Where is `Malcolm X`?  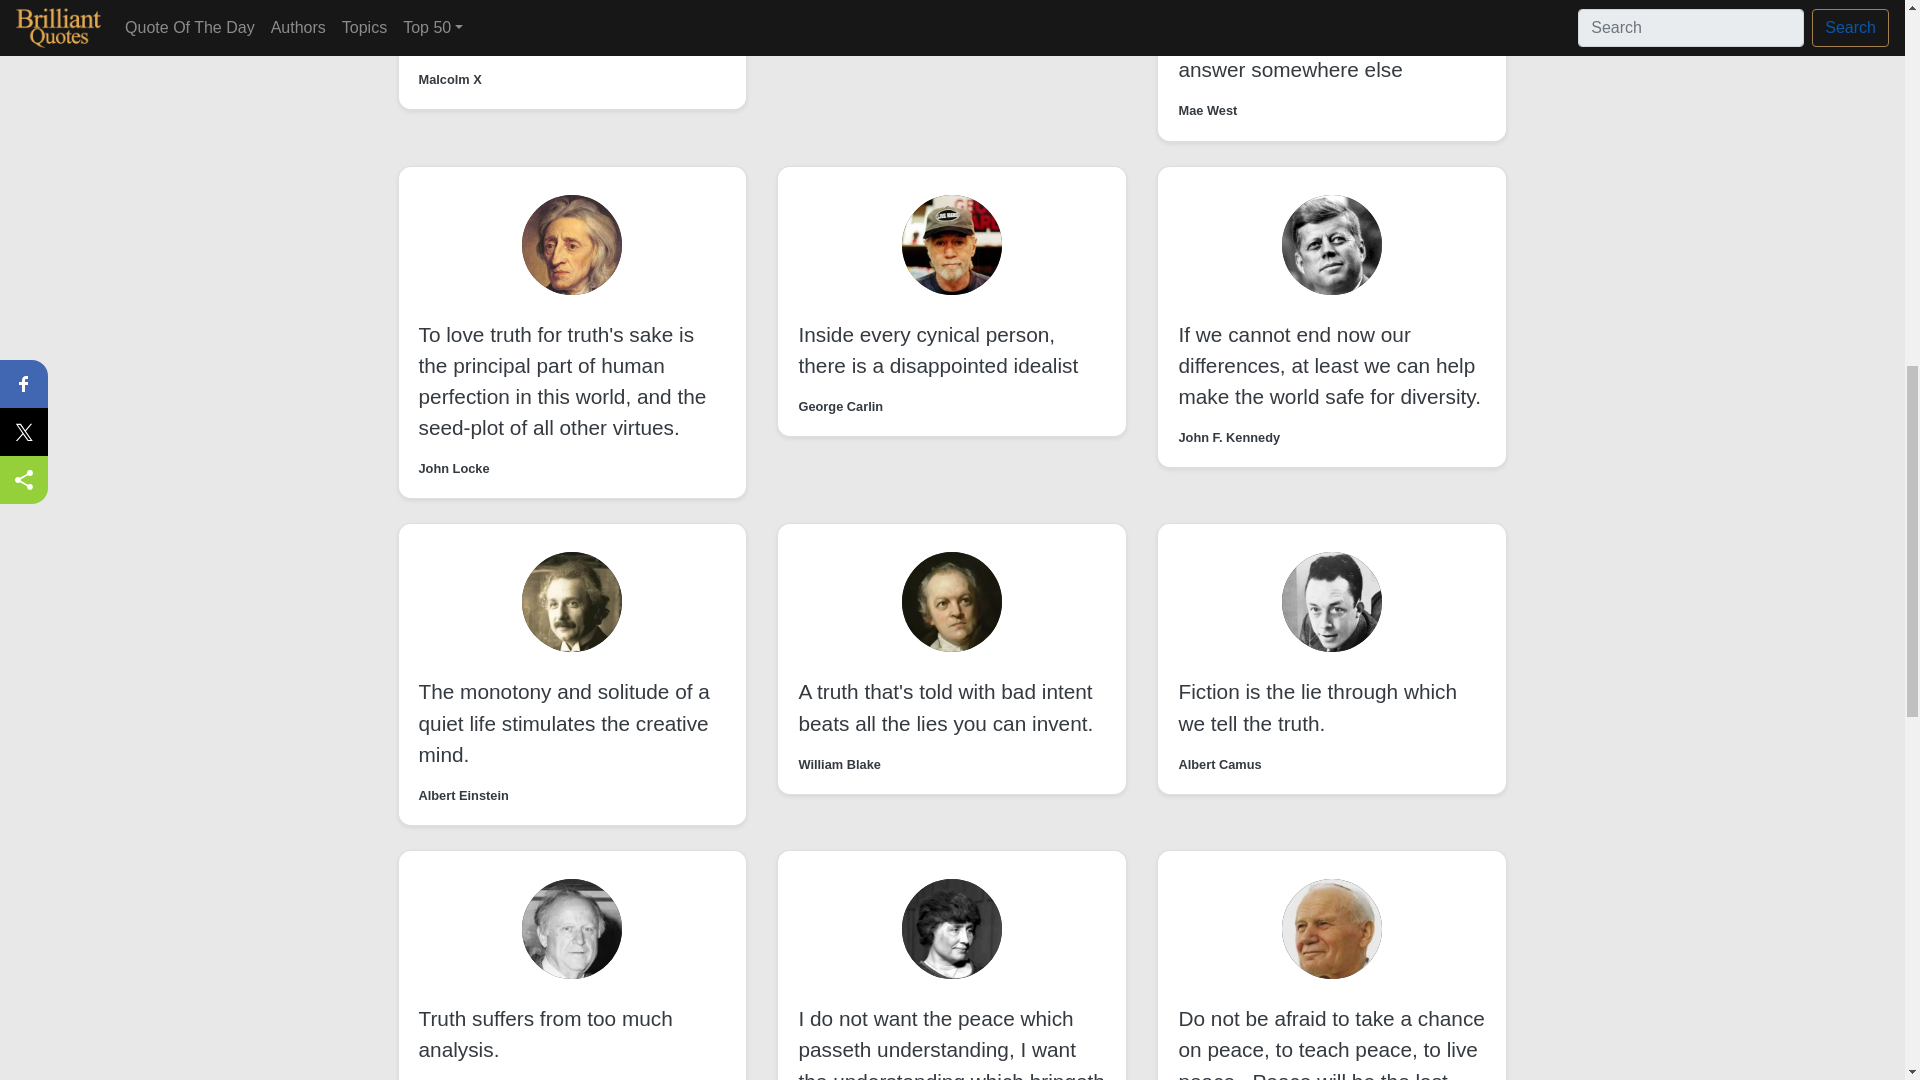 Malcolm X is located at coordinates (450, 79).